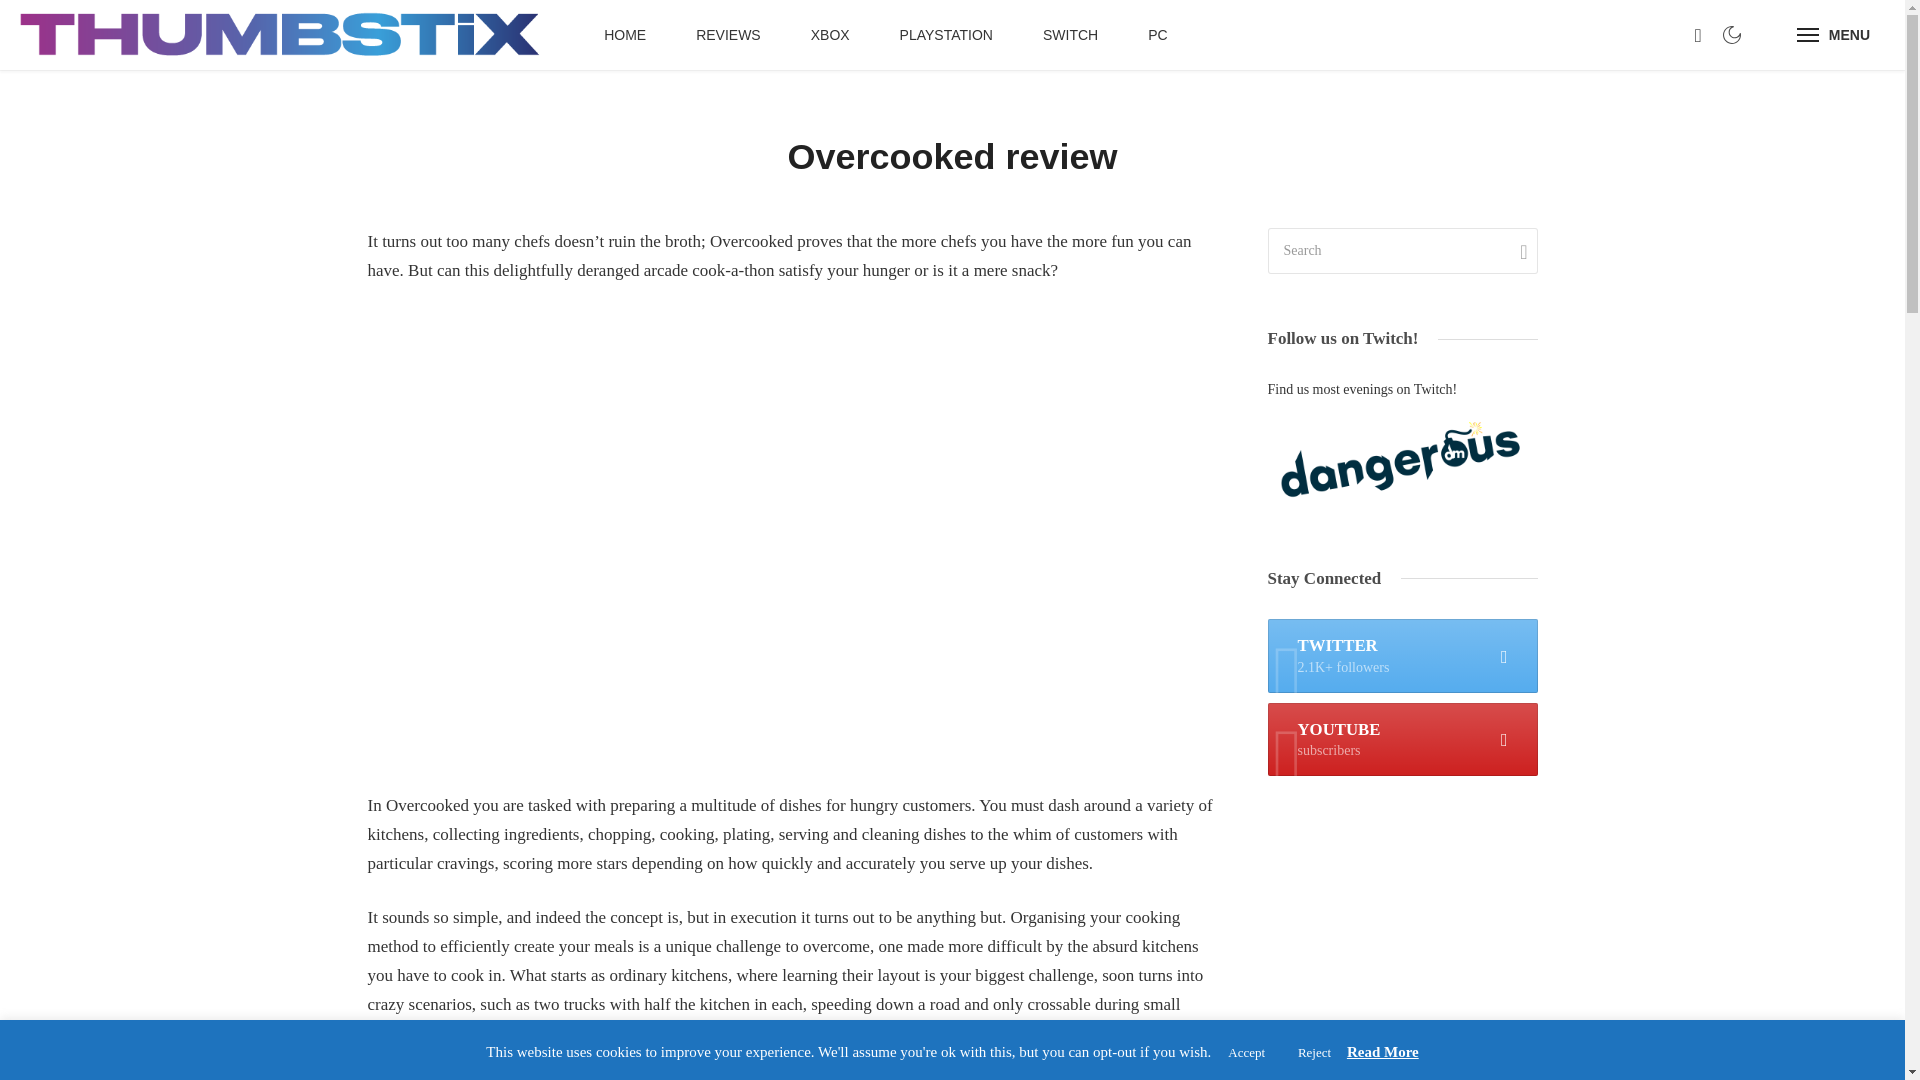  What do you see at coordinates (1158, 35) in the screenshot?
I see `PC` at bounding box center [1158, 35].